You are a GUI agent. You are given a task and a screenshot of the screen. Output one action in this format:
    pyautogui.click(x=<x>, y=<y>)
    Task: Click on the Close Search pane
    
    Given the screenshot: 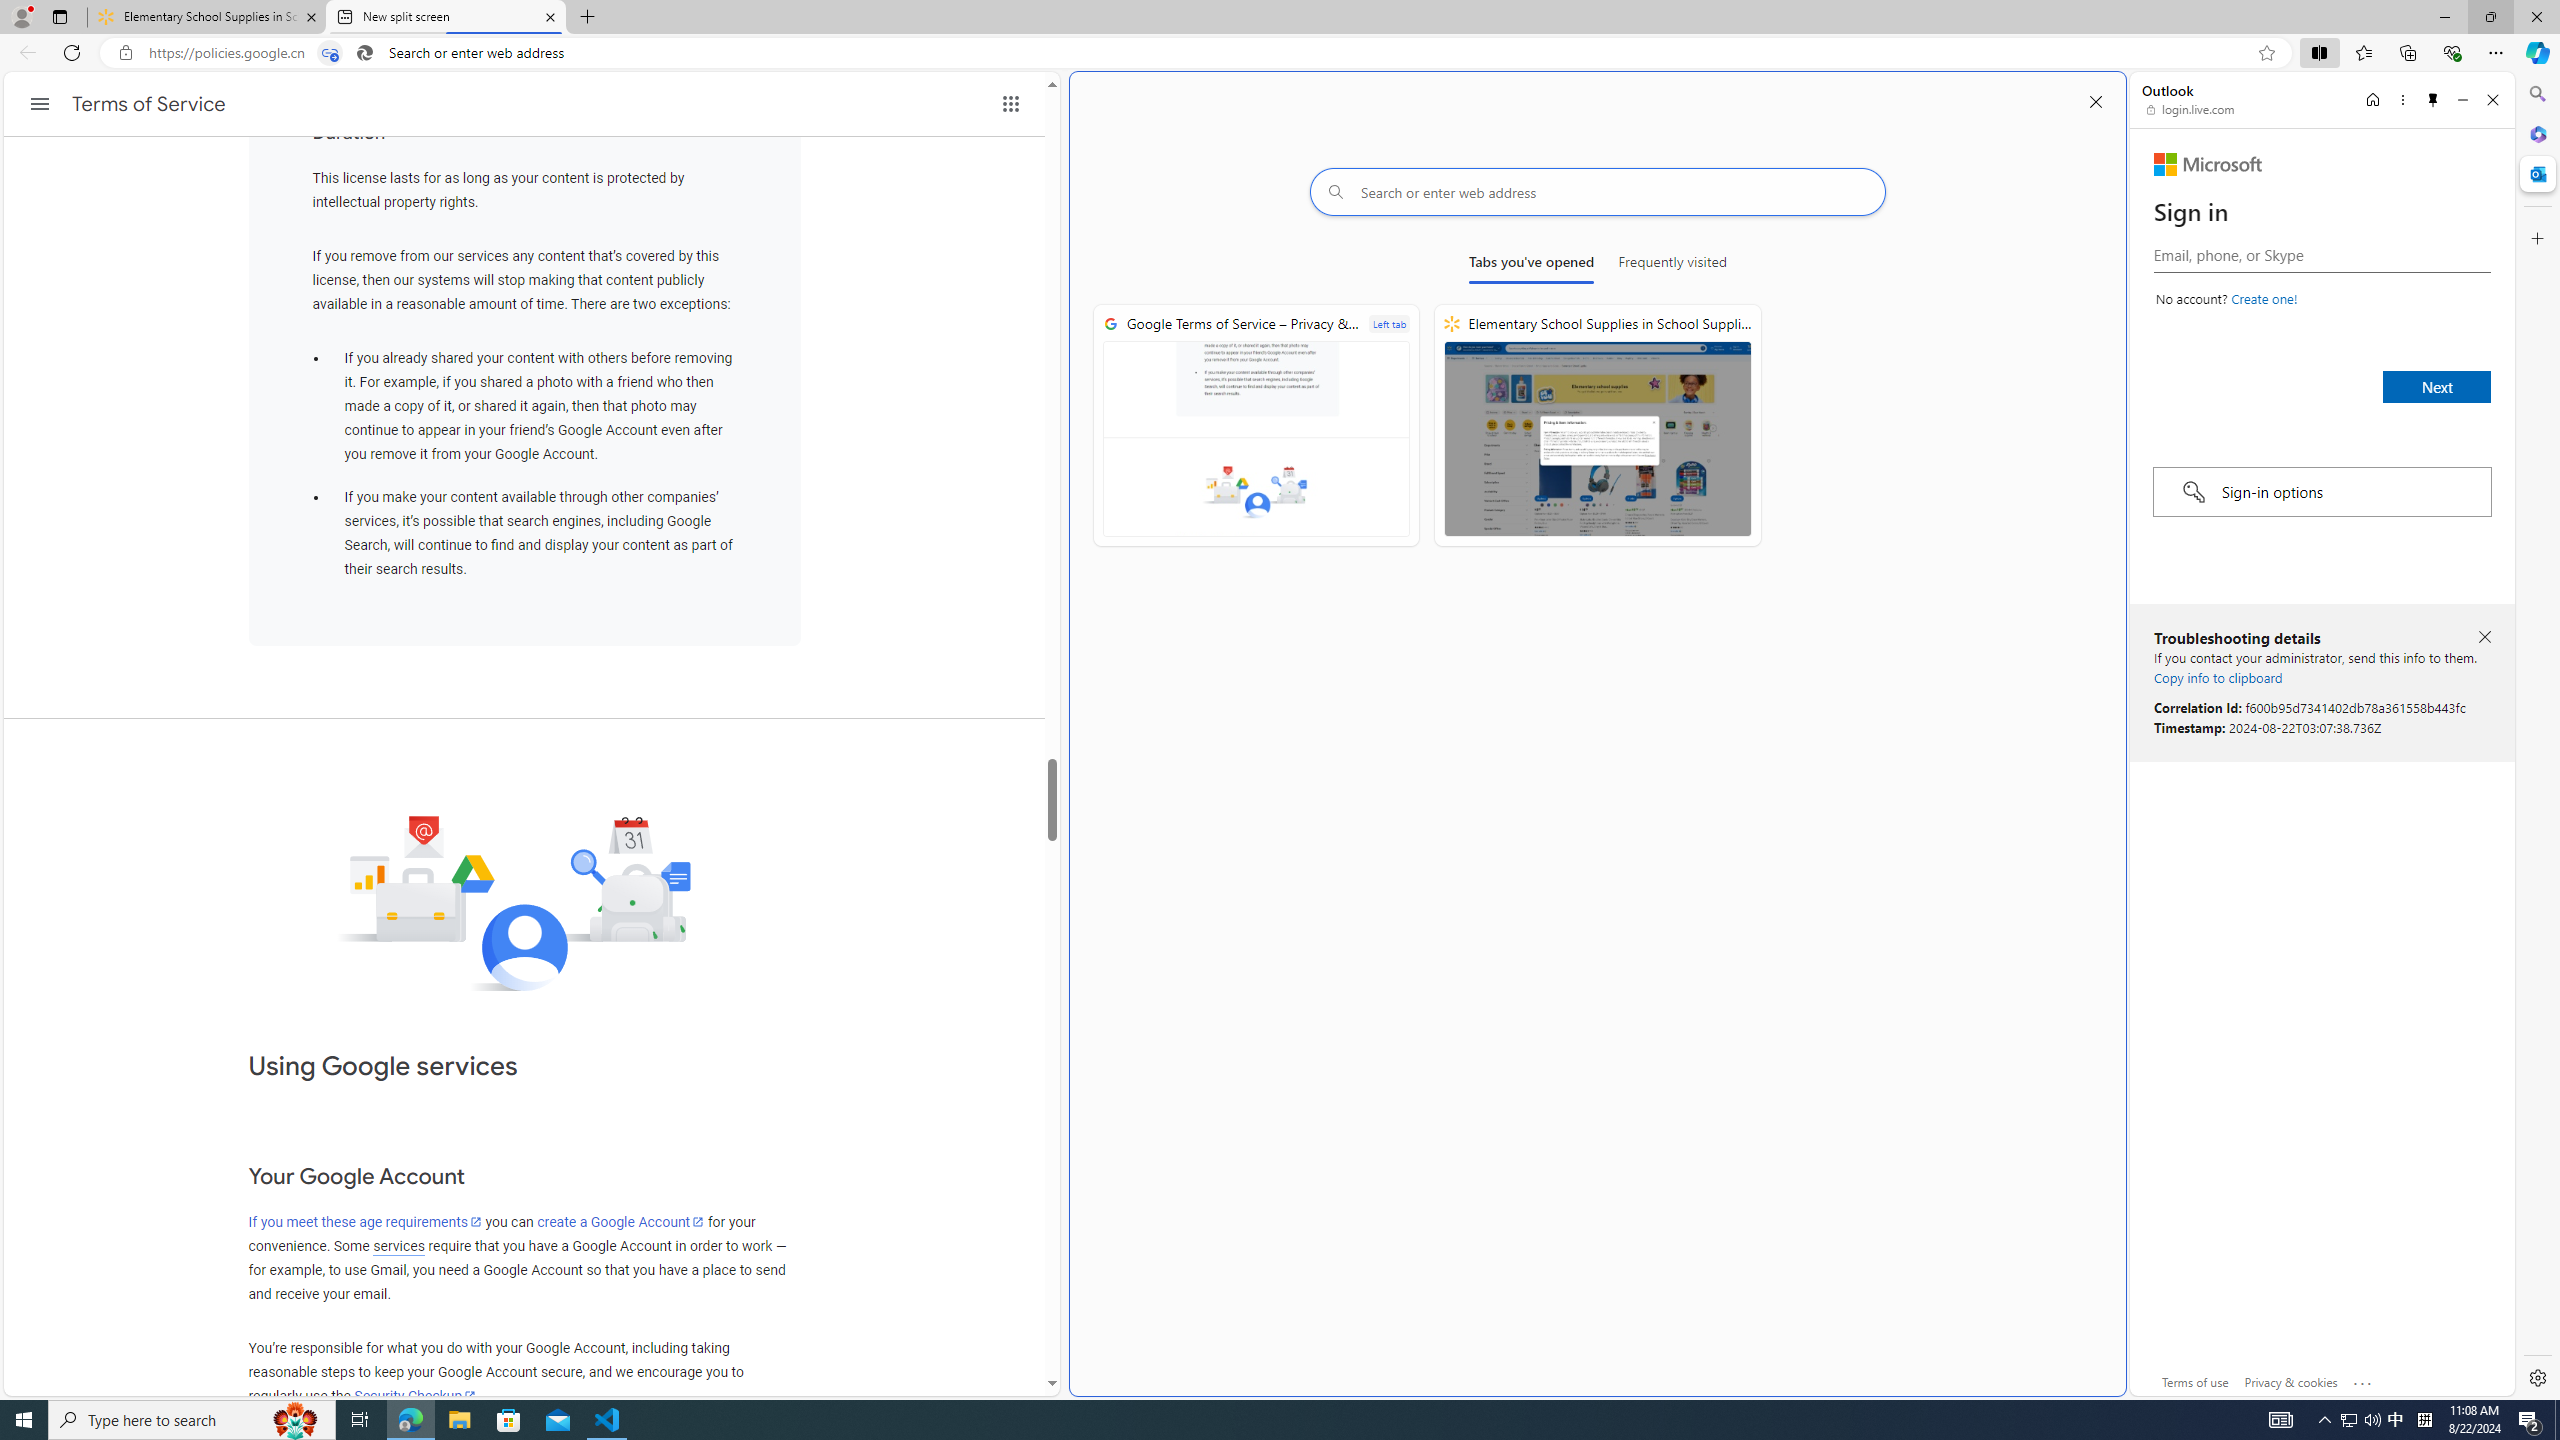 What is the action you would take?
    pyautogui.click(x=2536, y=94)
    